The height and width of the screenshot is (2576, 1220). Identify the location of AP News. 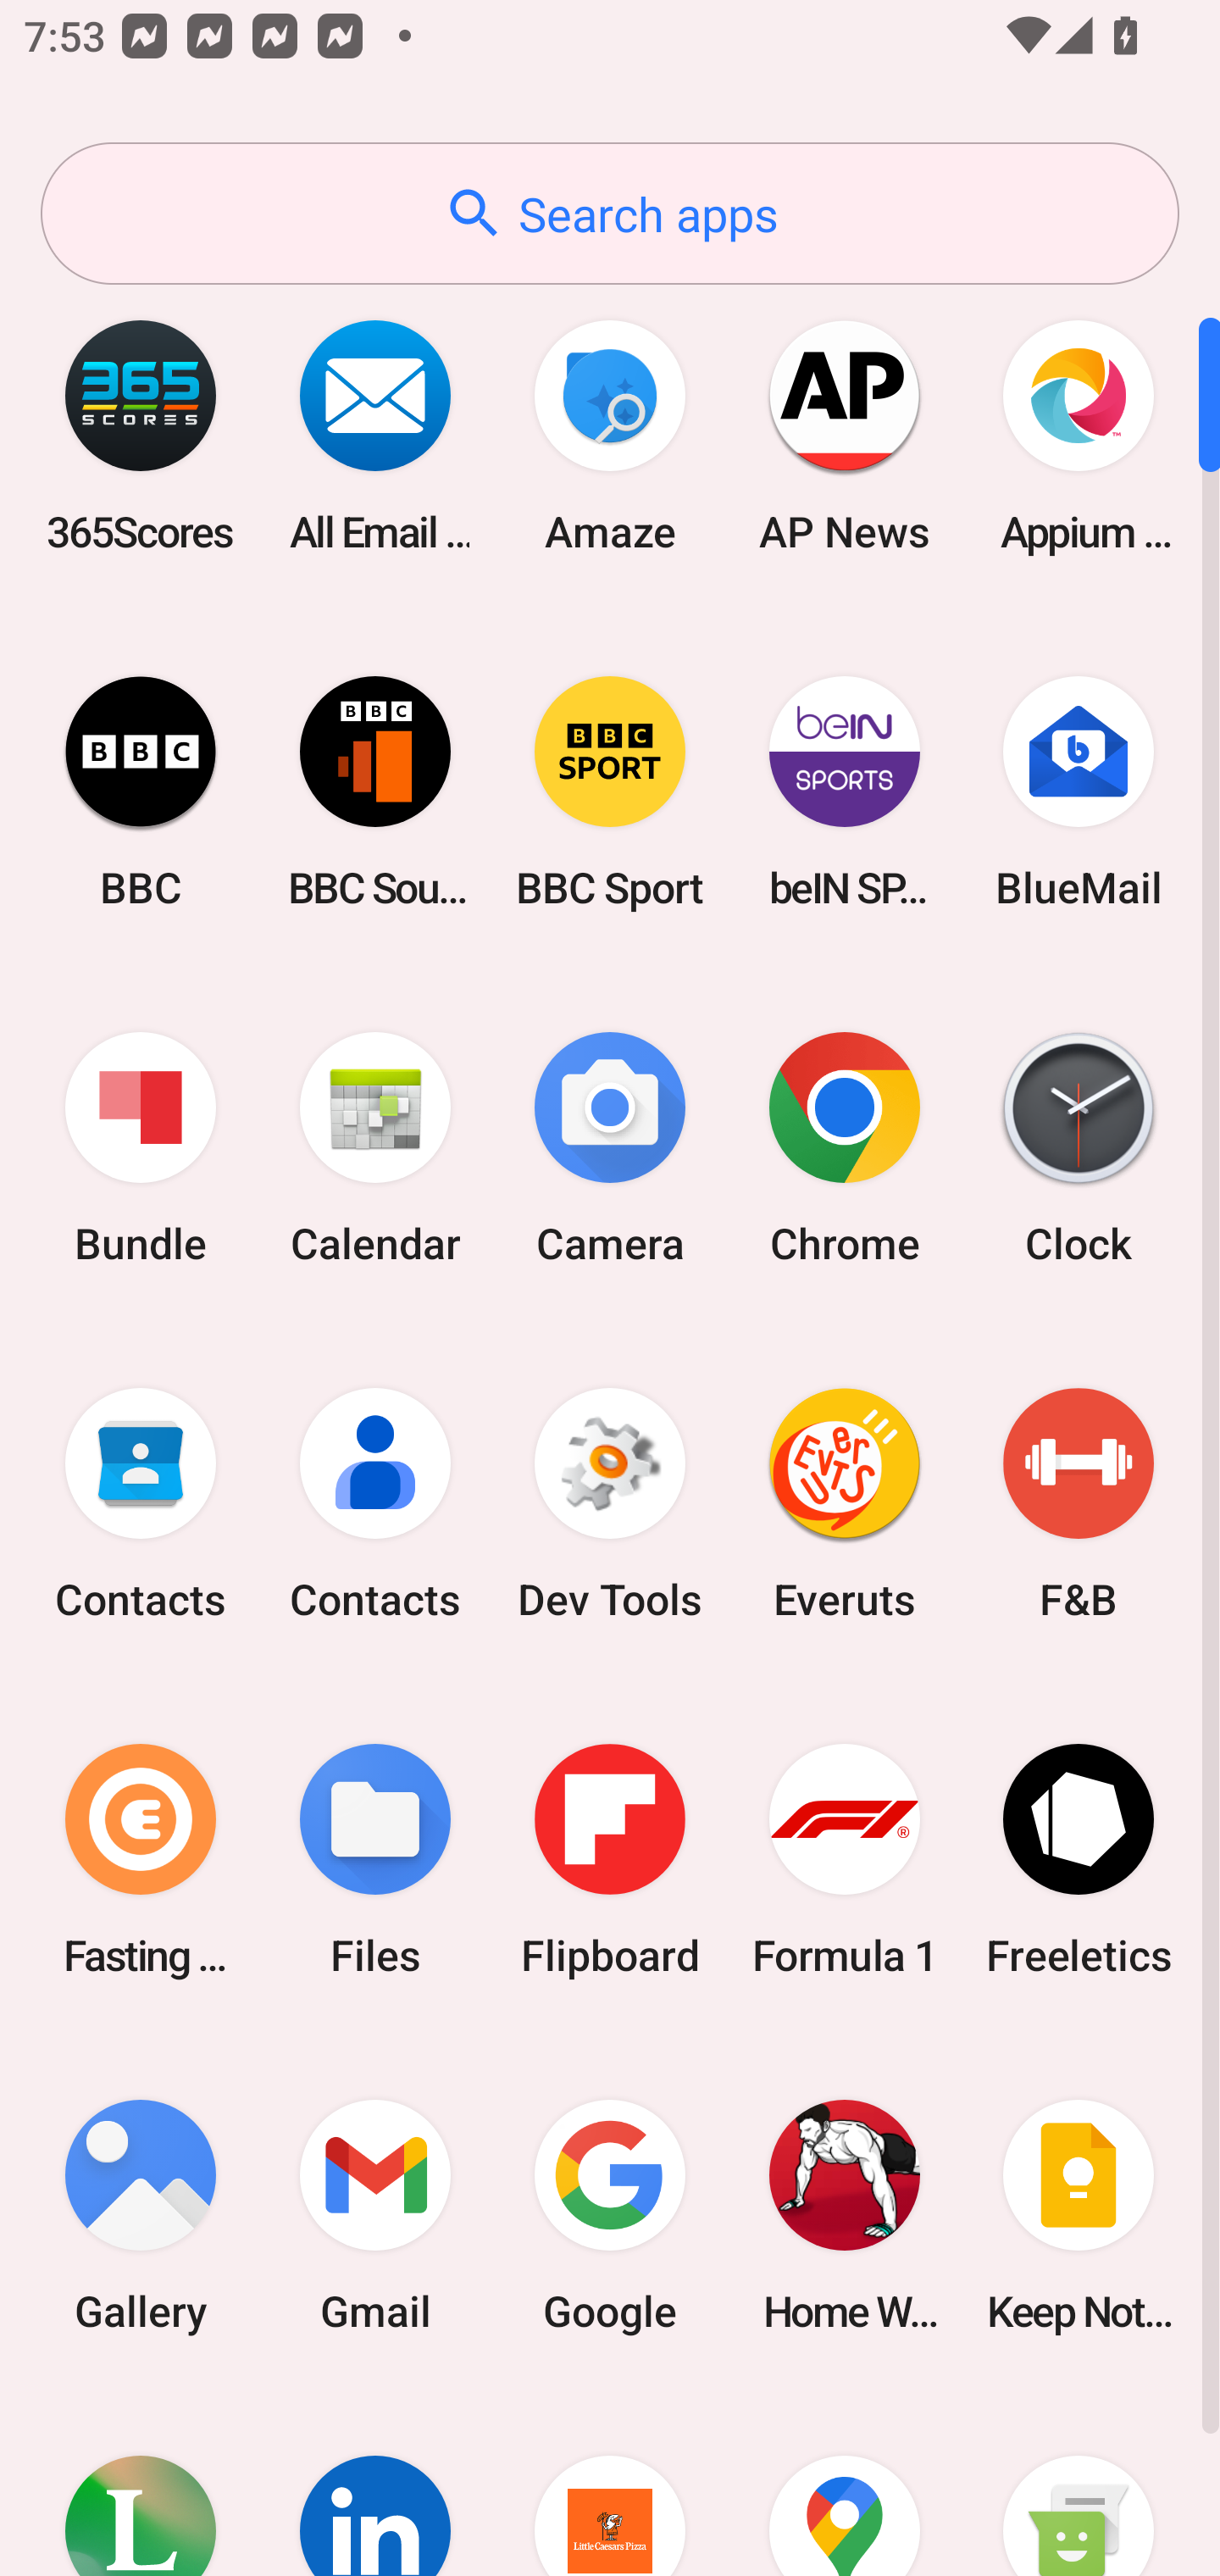
(844, 436).